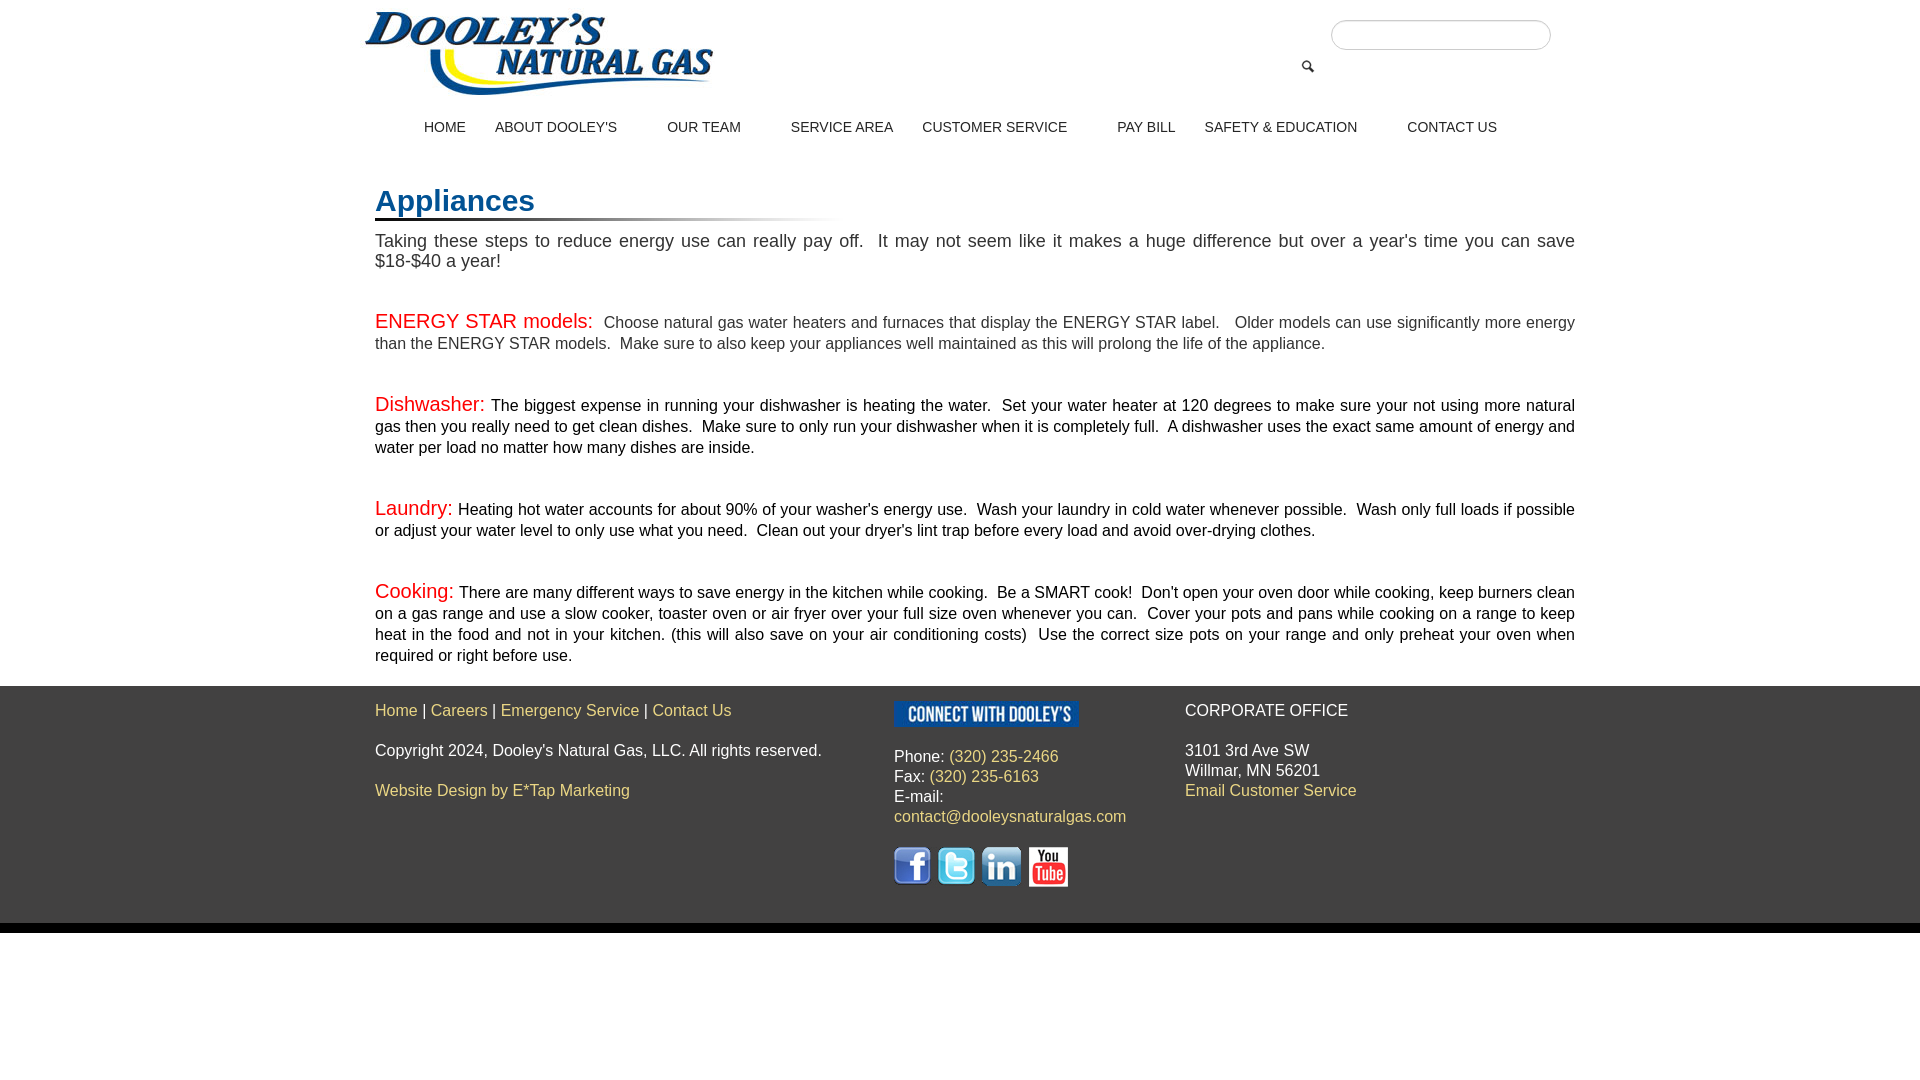 The width and height of the screenshot is (1920, 1080). Describe the element at coordinates (1452, 125) in the screenshot. I see `CONTACT US` at that location.